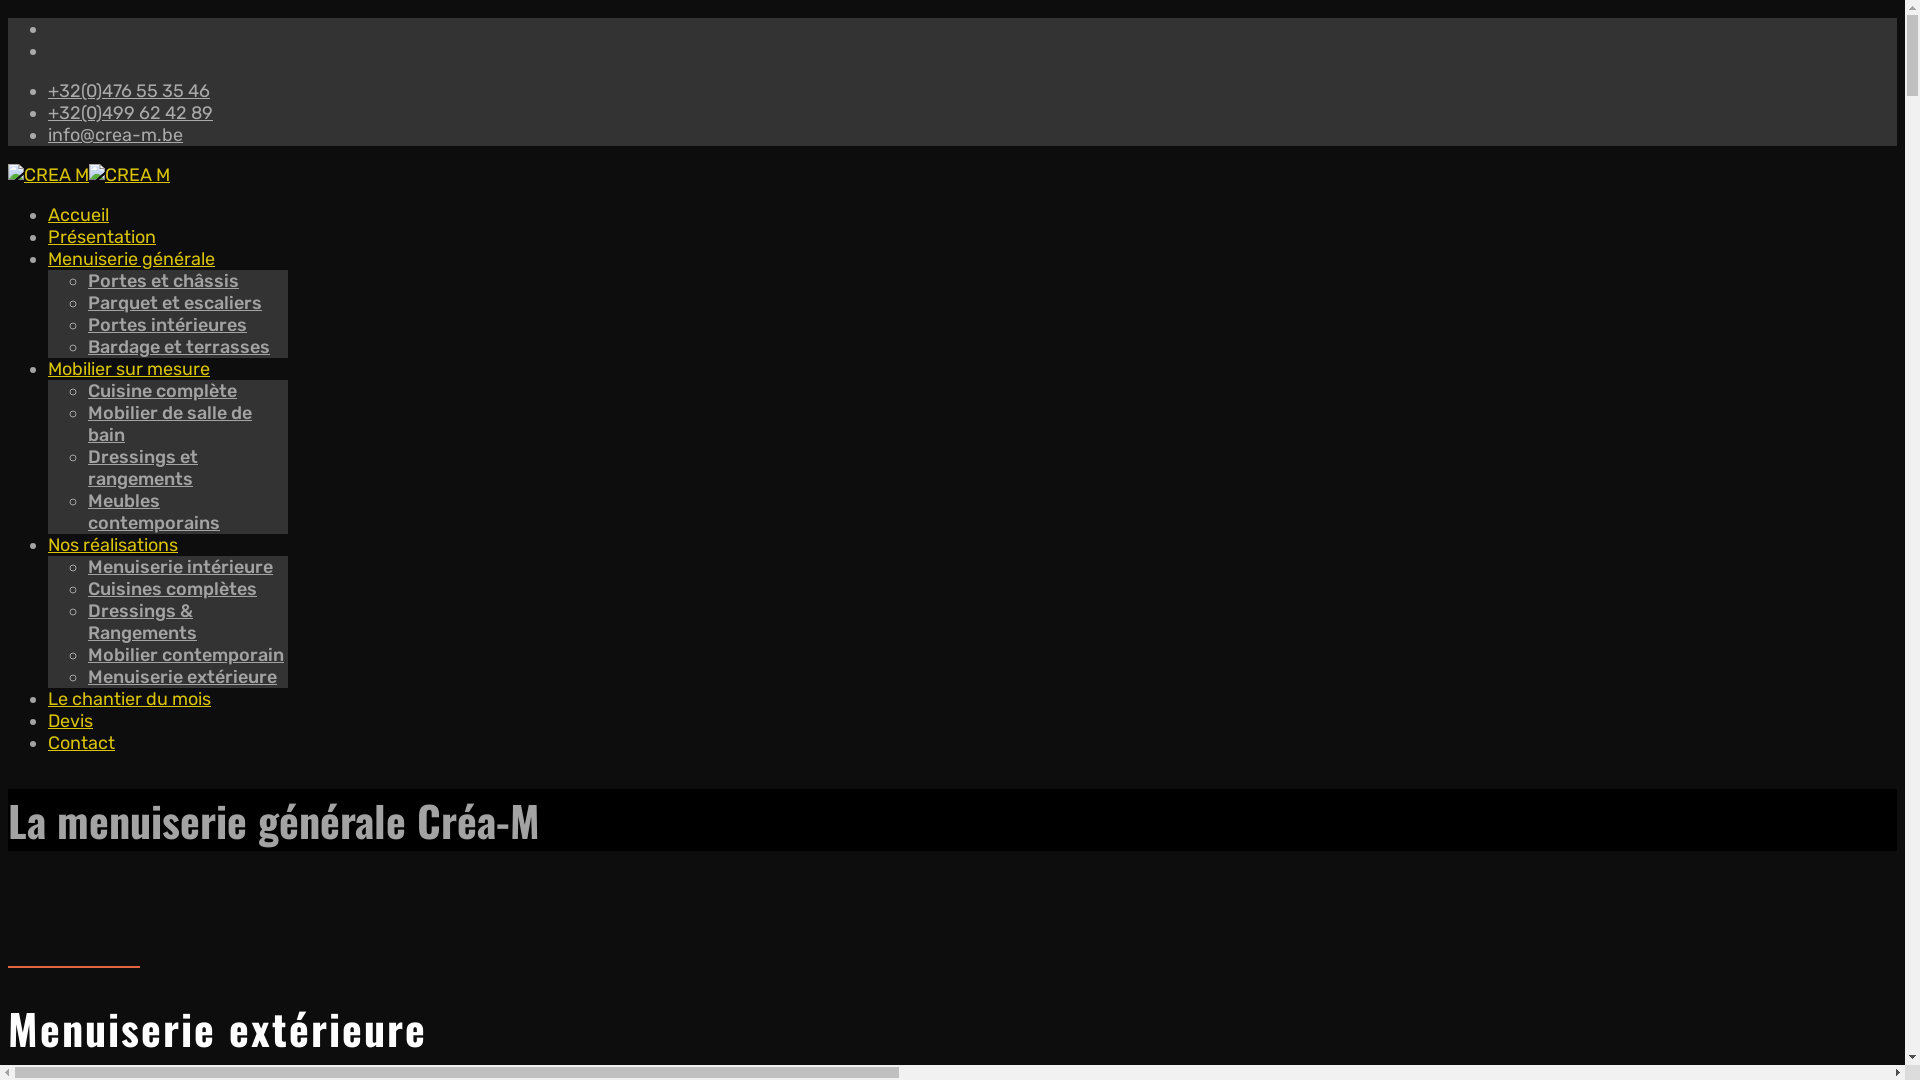 The width and height of the screenshot is (1920, 1080). Describe the element at coordinates (154, 512) in the screenshot. I see `Meubles contemporains` at that location.